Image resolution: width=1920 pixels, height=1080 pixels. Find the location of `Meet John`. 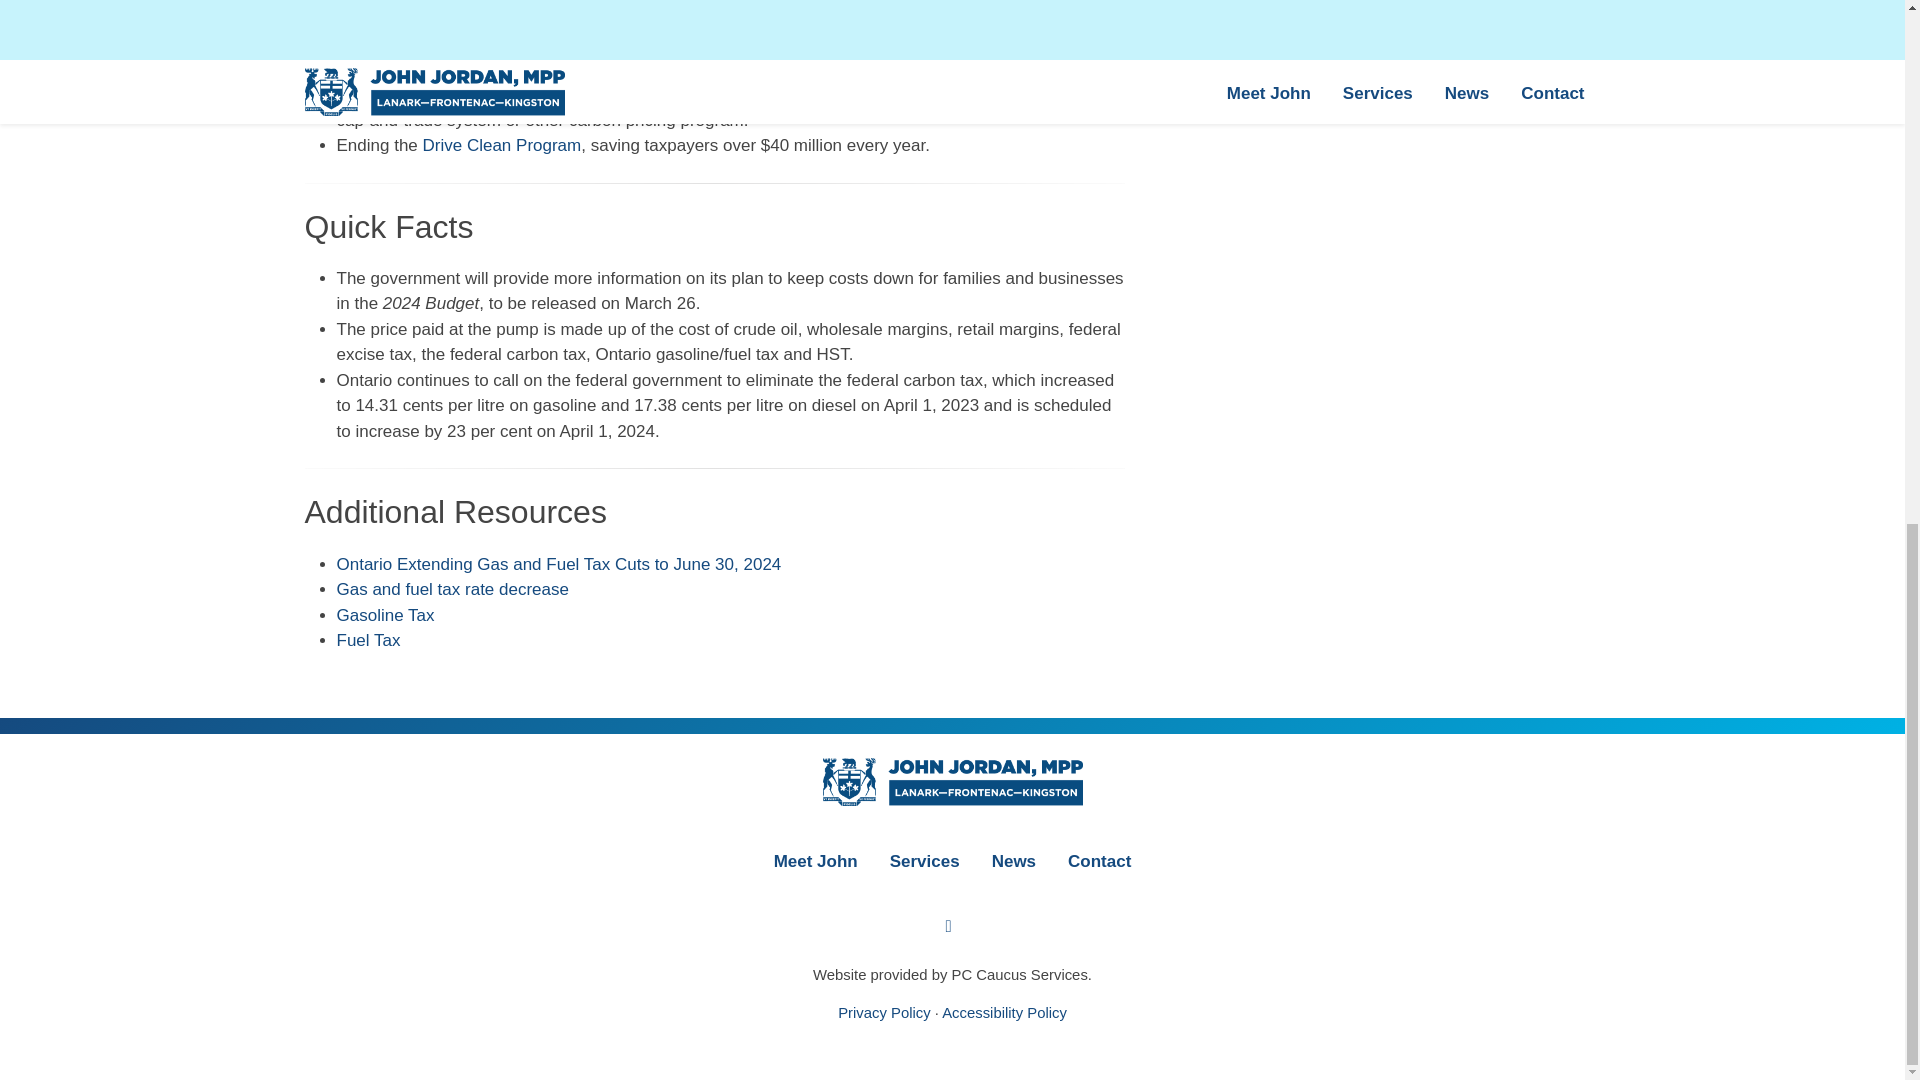

Meet John is located at coordinates (816, 860).